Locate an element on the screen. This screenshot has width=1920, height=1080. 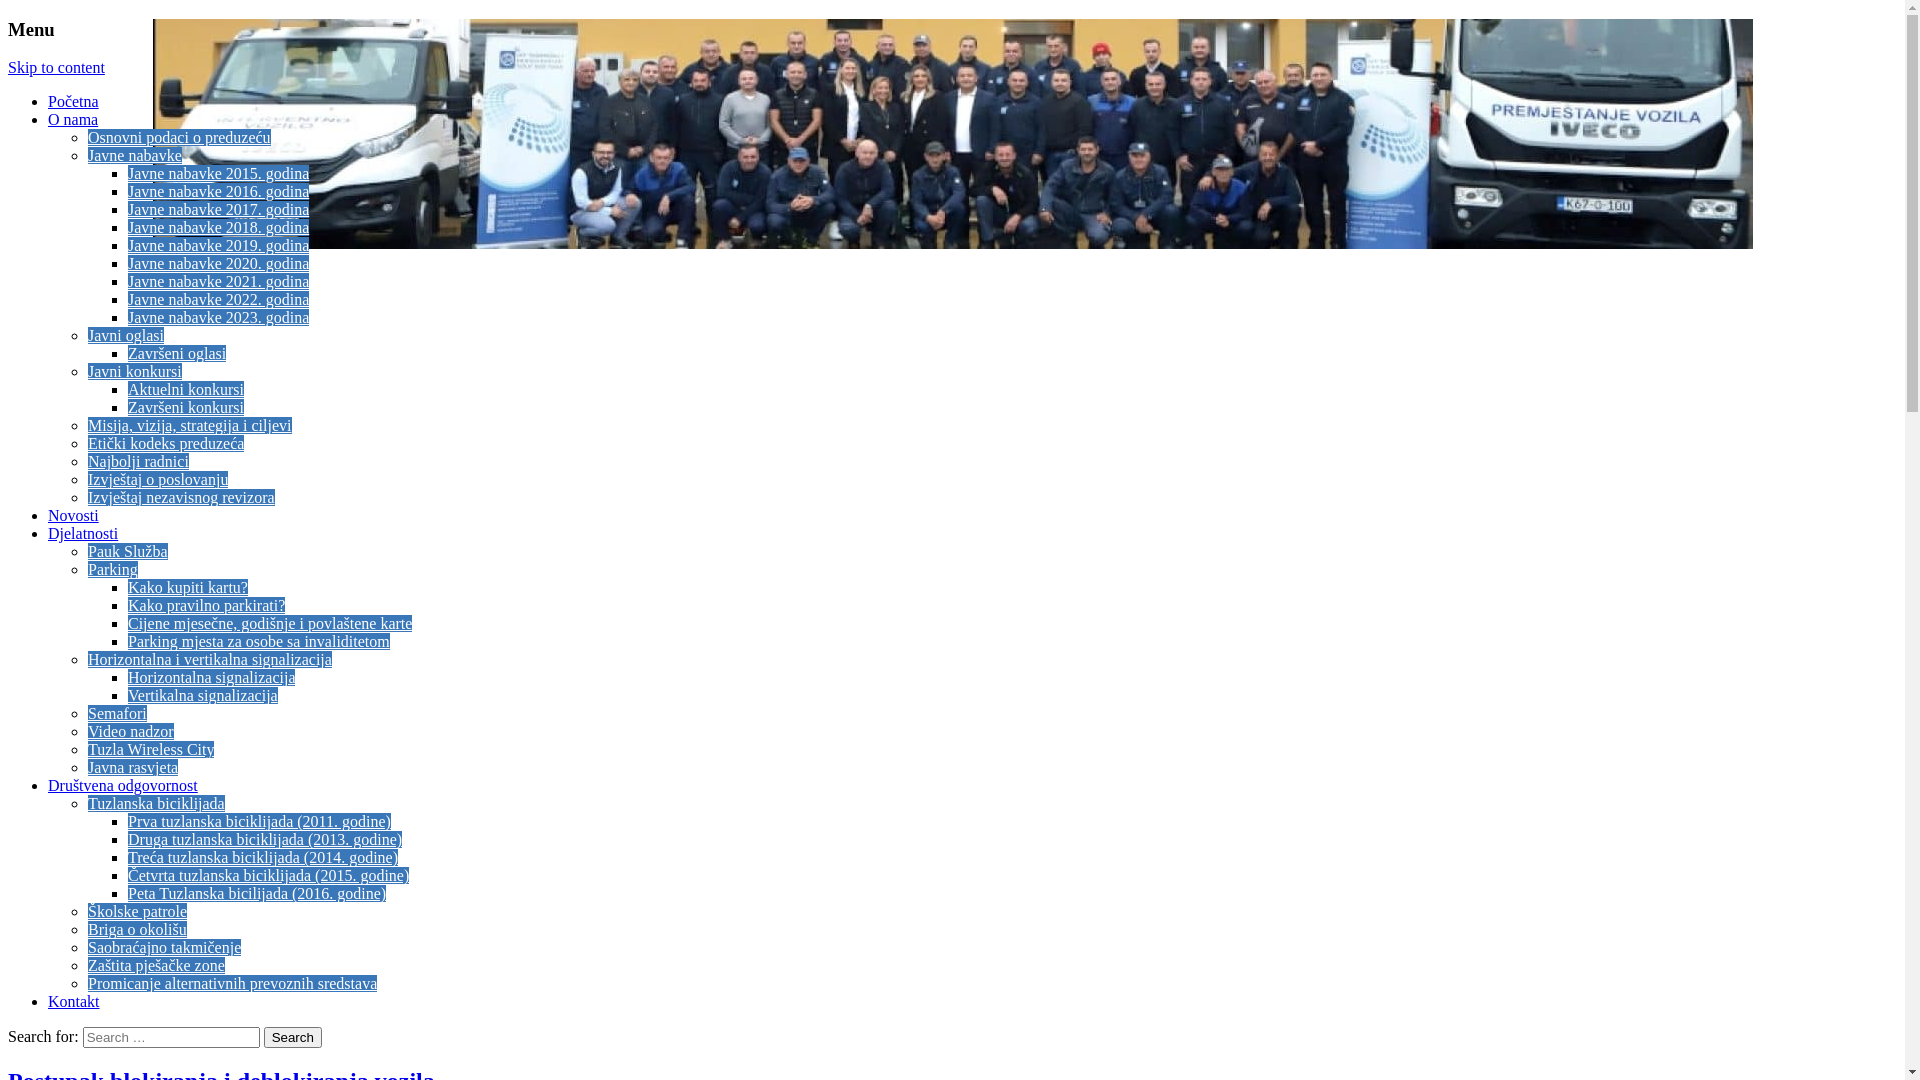
Javni oglasi is located at coordinates (126, 336).